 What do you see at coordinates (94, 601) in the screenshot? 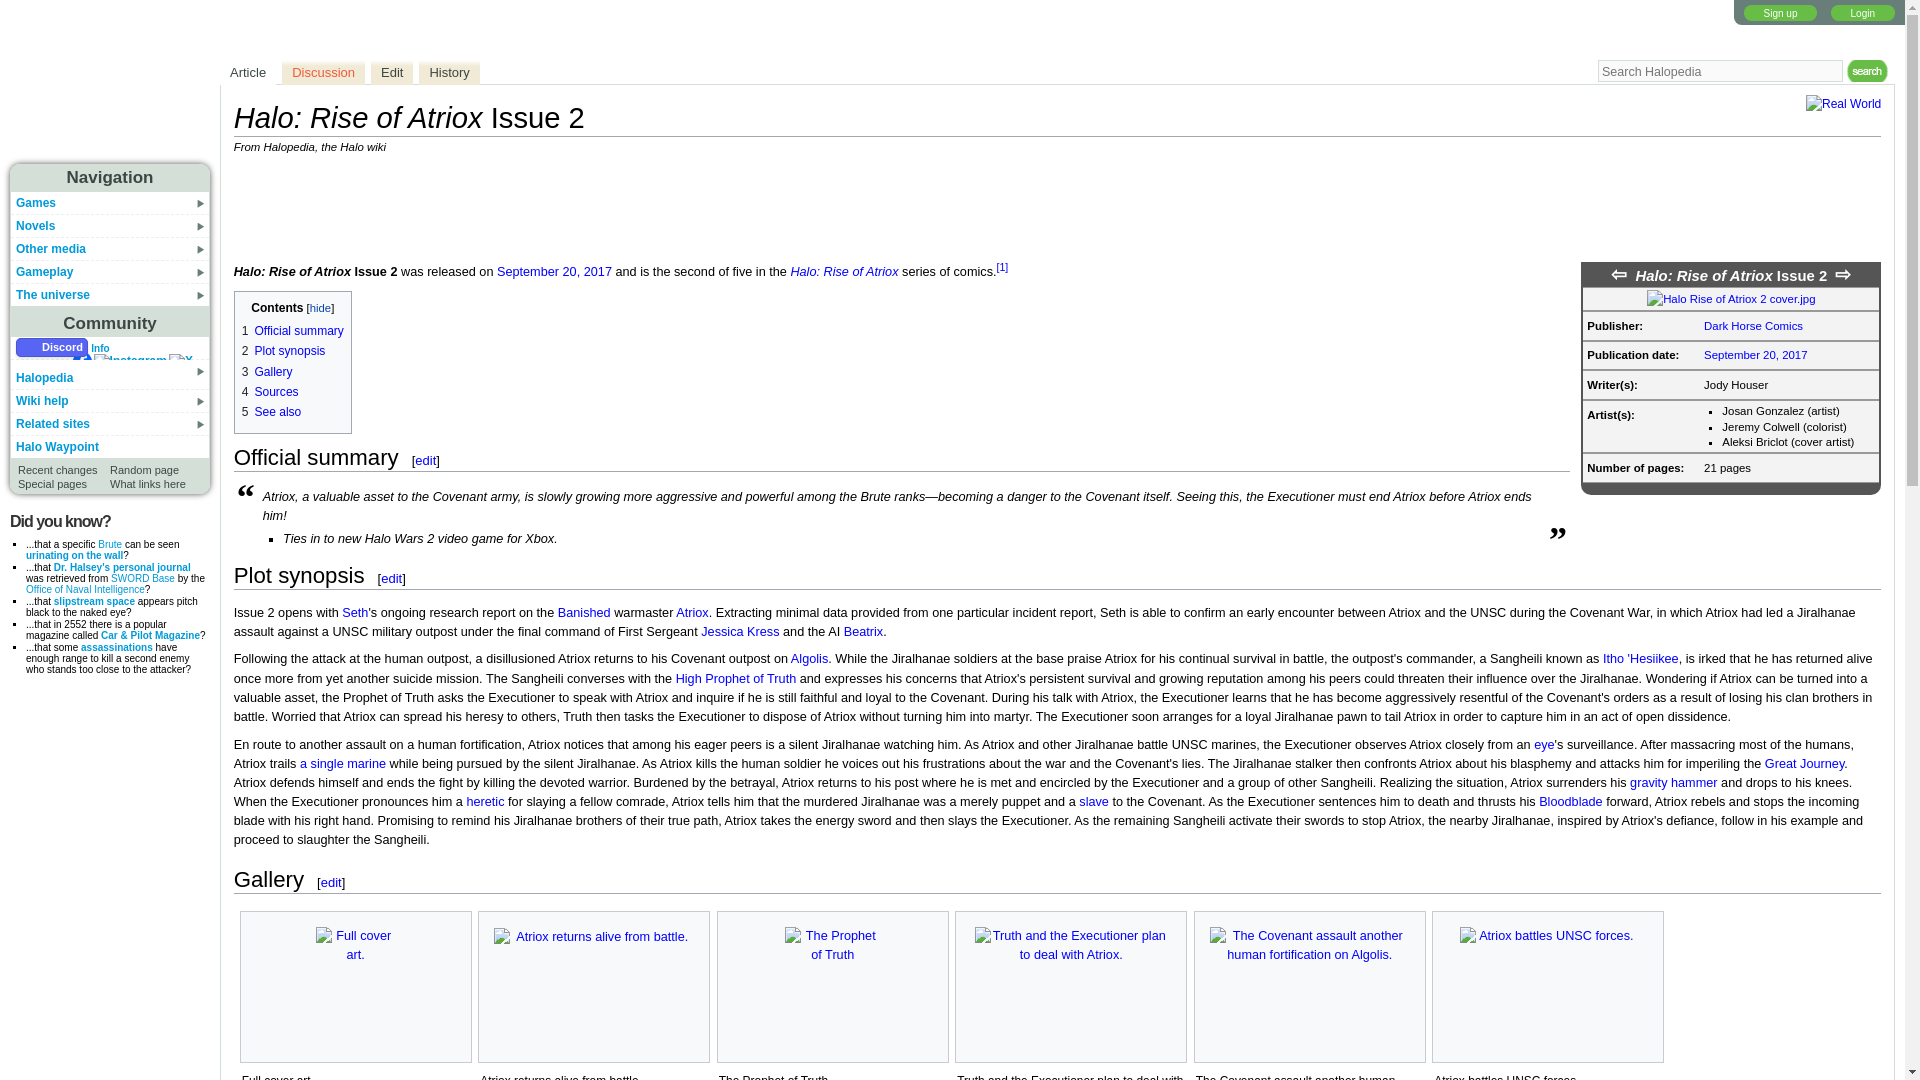
I see `Slipstream space` at bounding box center [94, 601].